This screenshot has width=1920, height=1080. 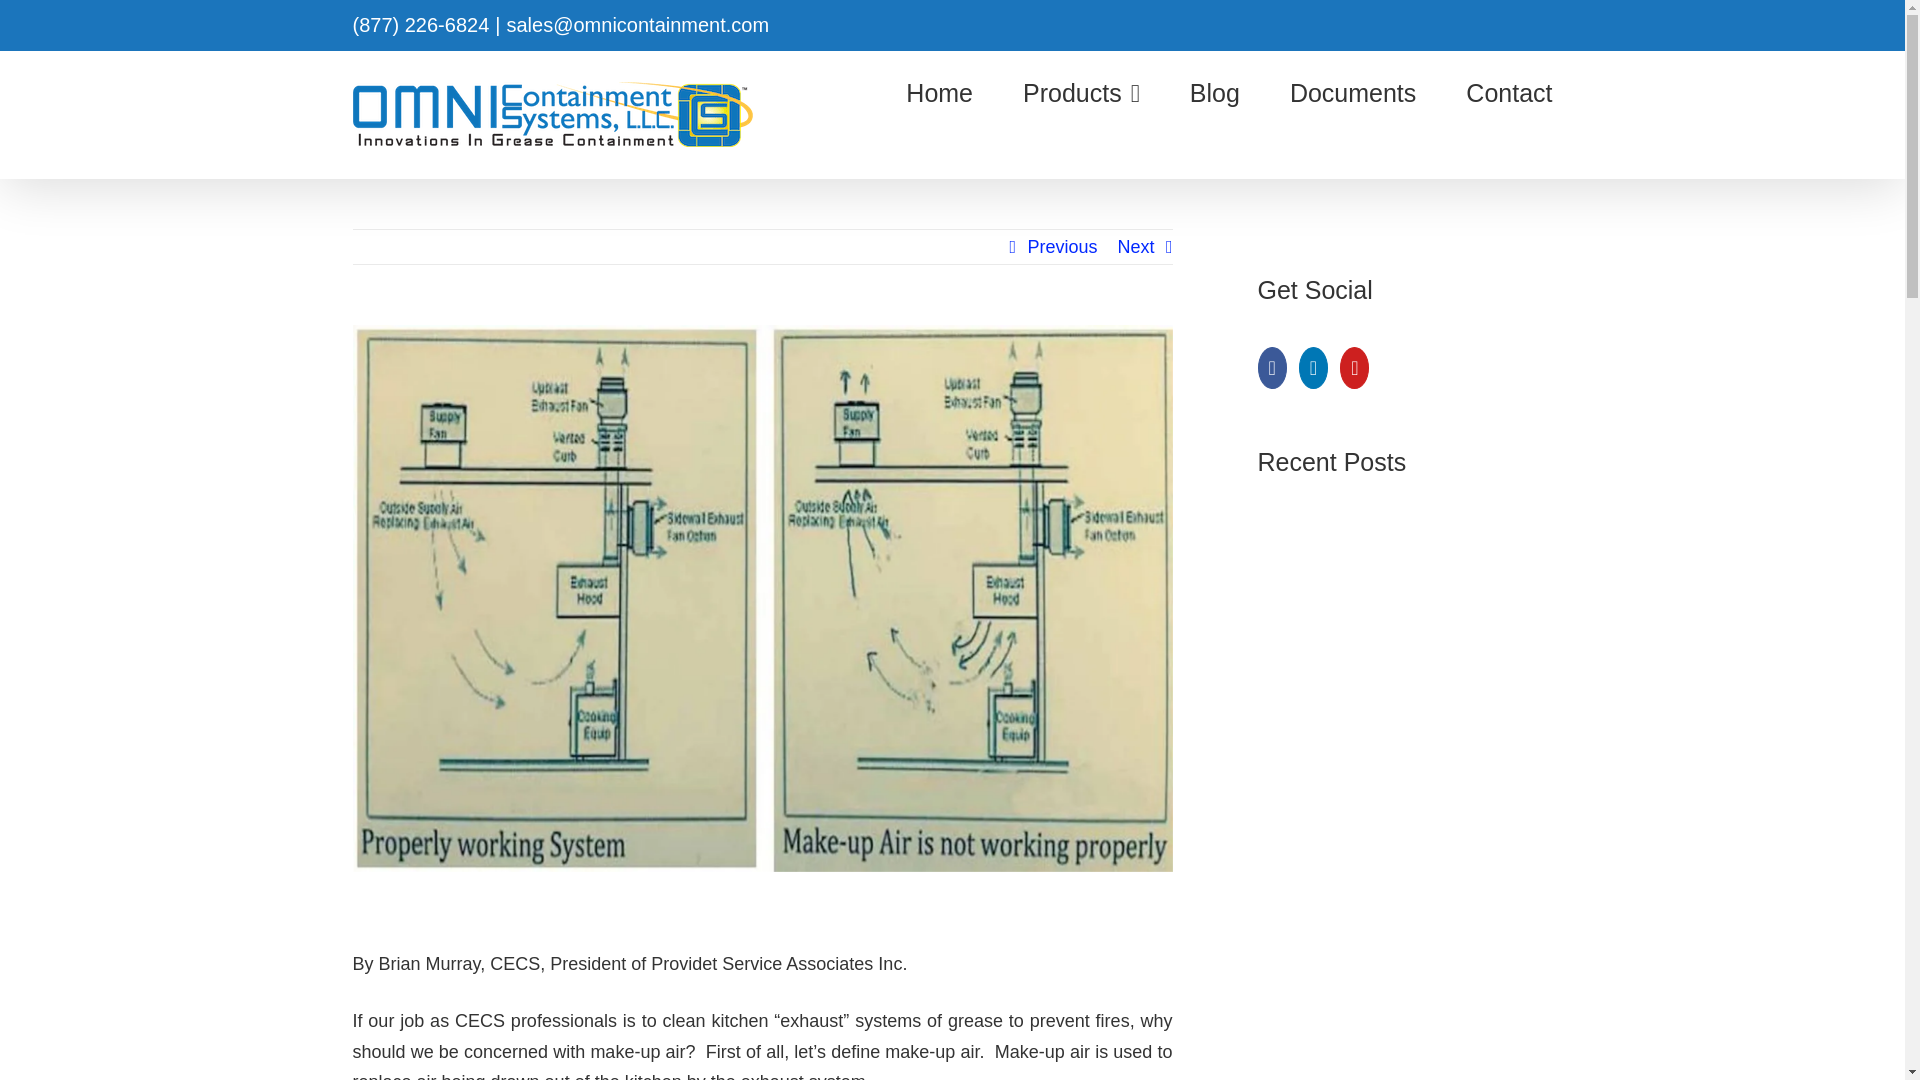 I want to click on Documents, so click(x=1353, y=92).